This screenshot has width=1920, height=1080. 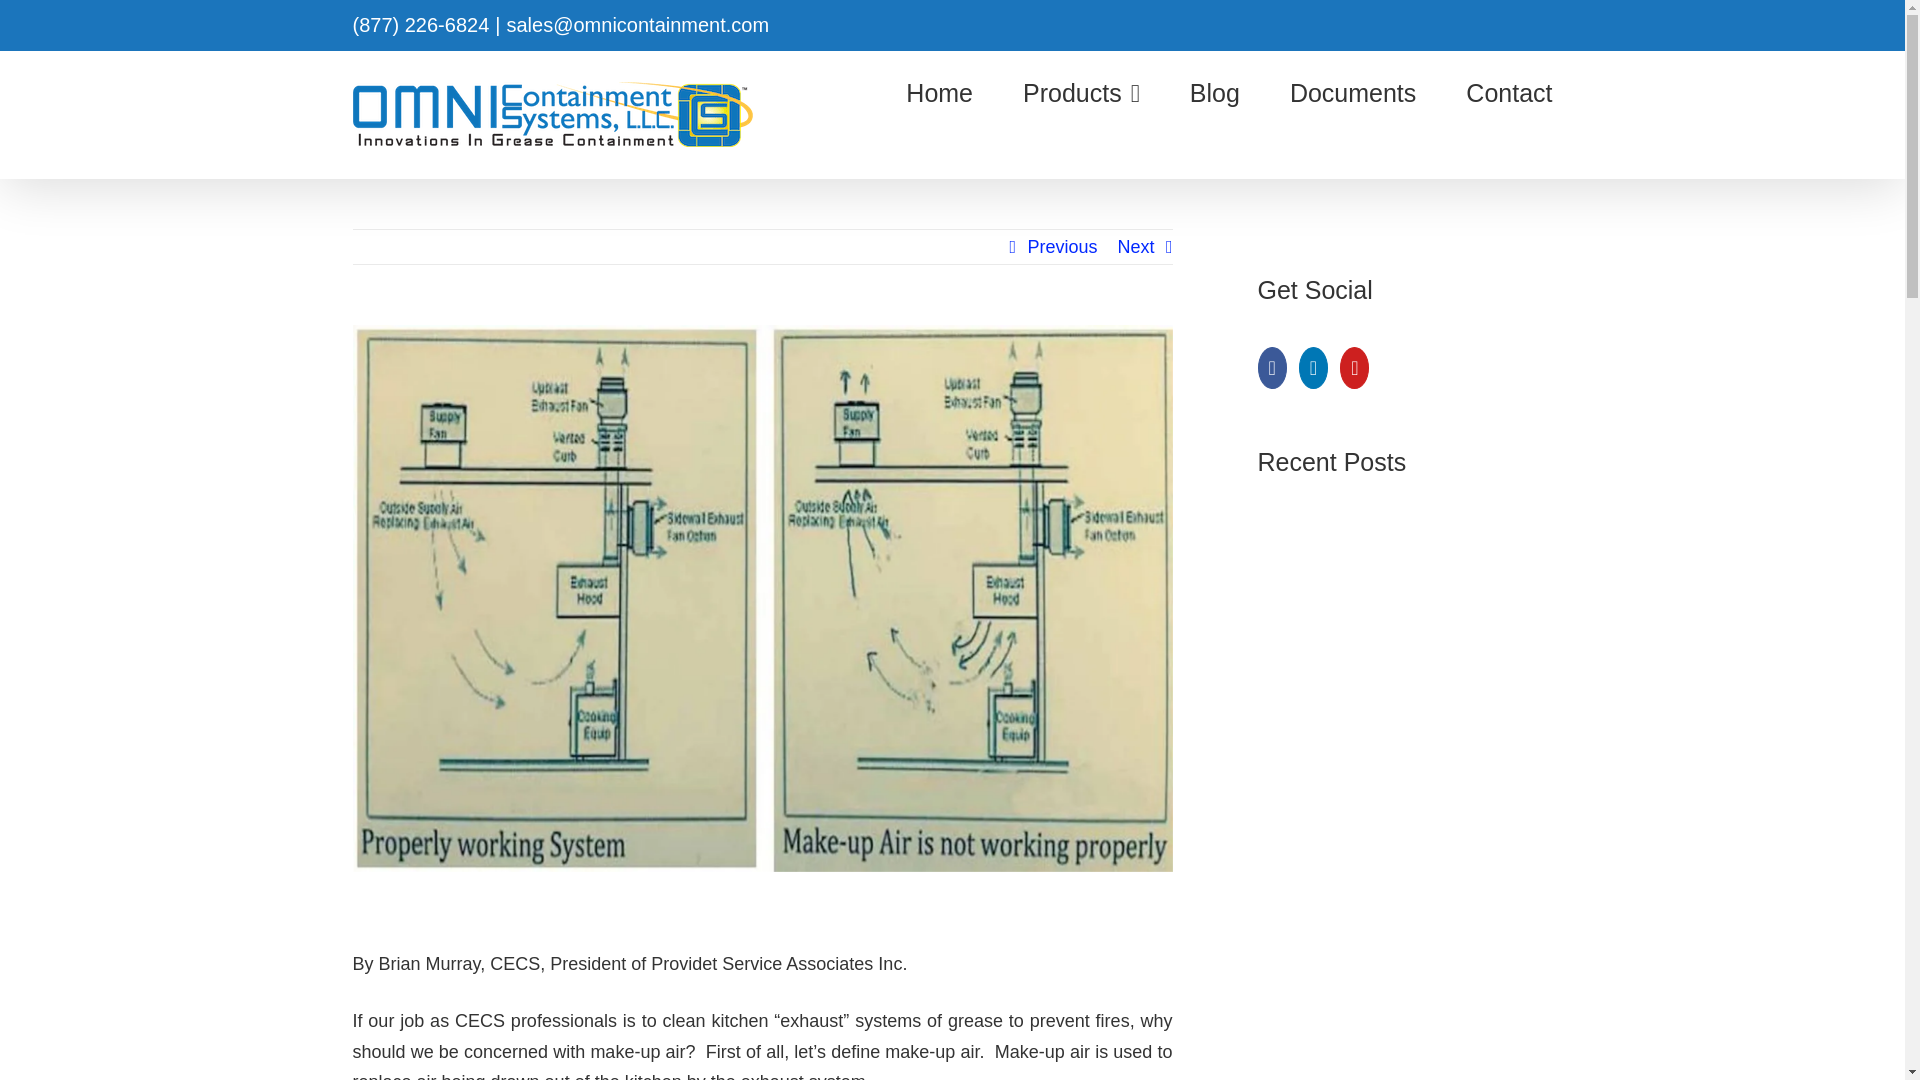 I want to click on Documents, so click(x=1353, y=92).